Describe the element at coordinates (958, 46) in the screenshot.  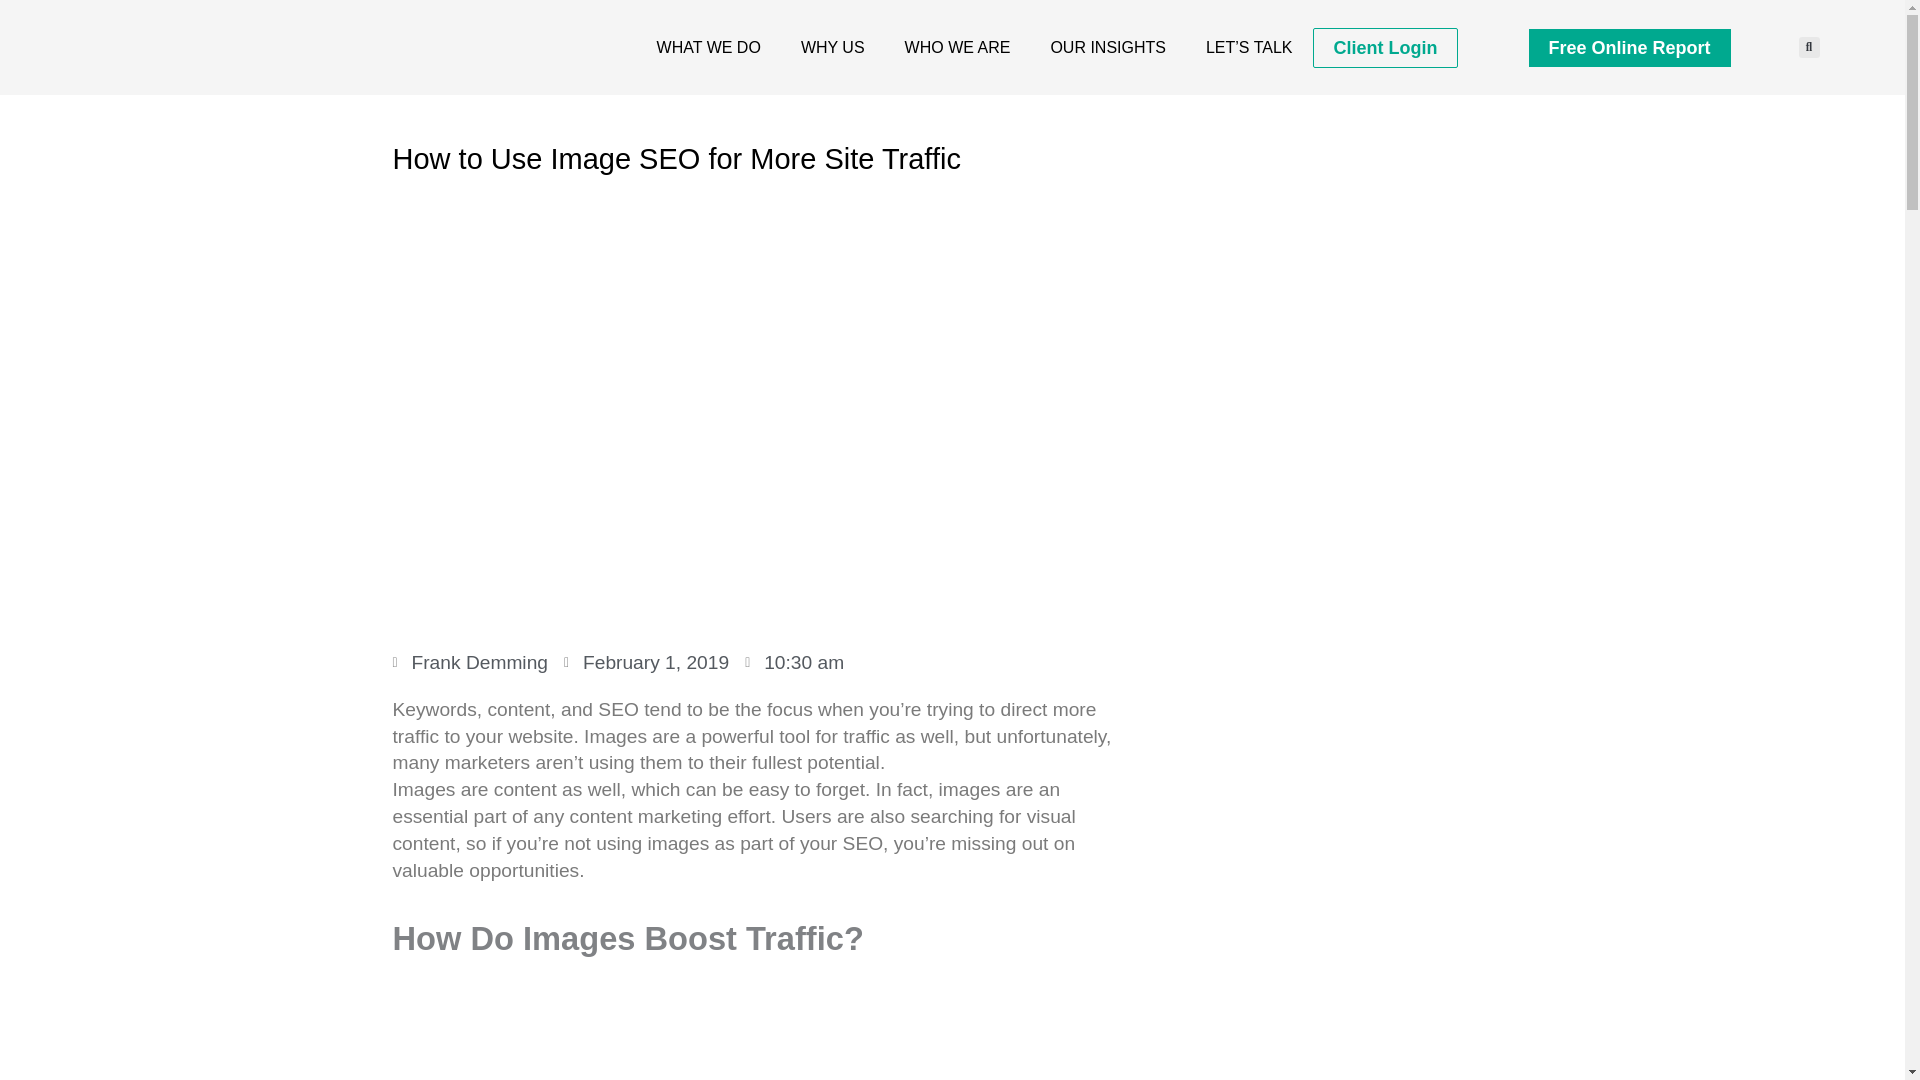
I see `WHO WE ARE` at that location.